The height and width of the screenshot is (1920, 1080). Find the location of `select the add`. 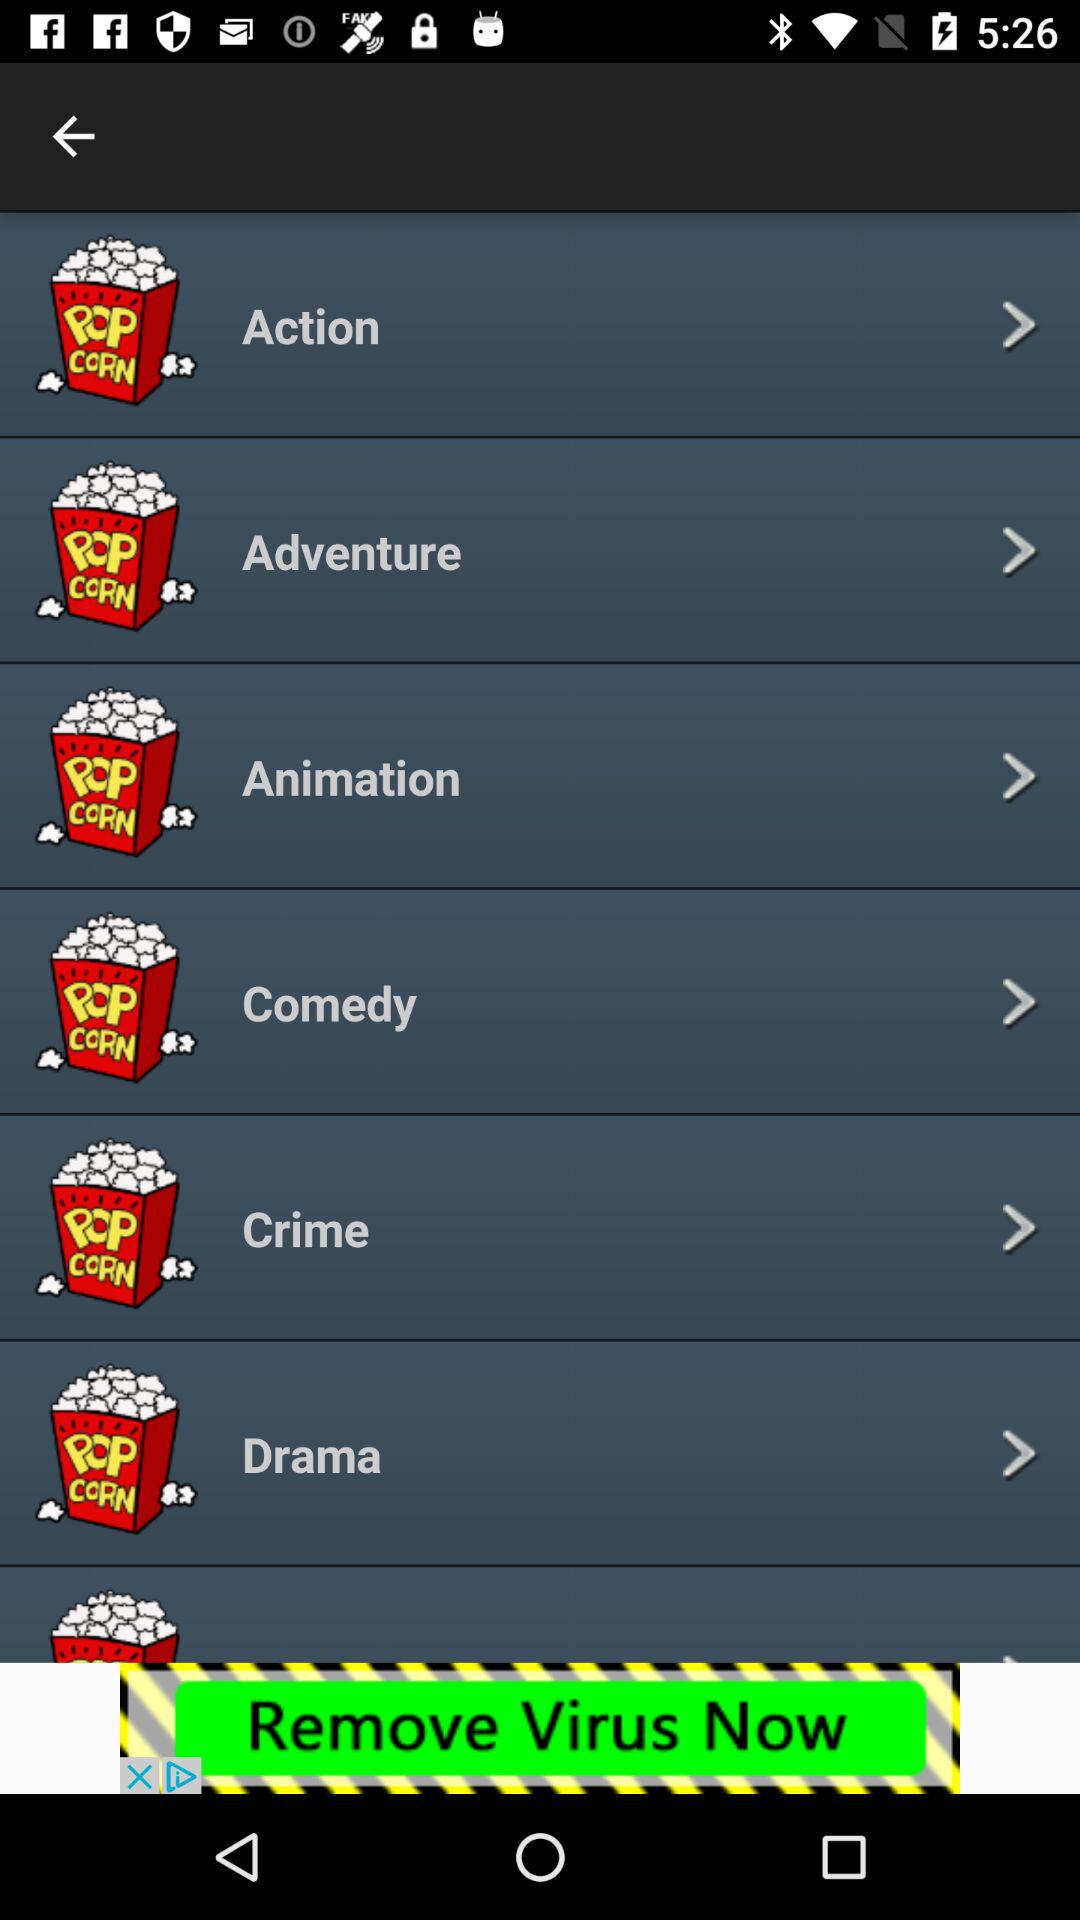

select the add is located at coordinates (540, 1728).